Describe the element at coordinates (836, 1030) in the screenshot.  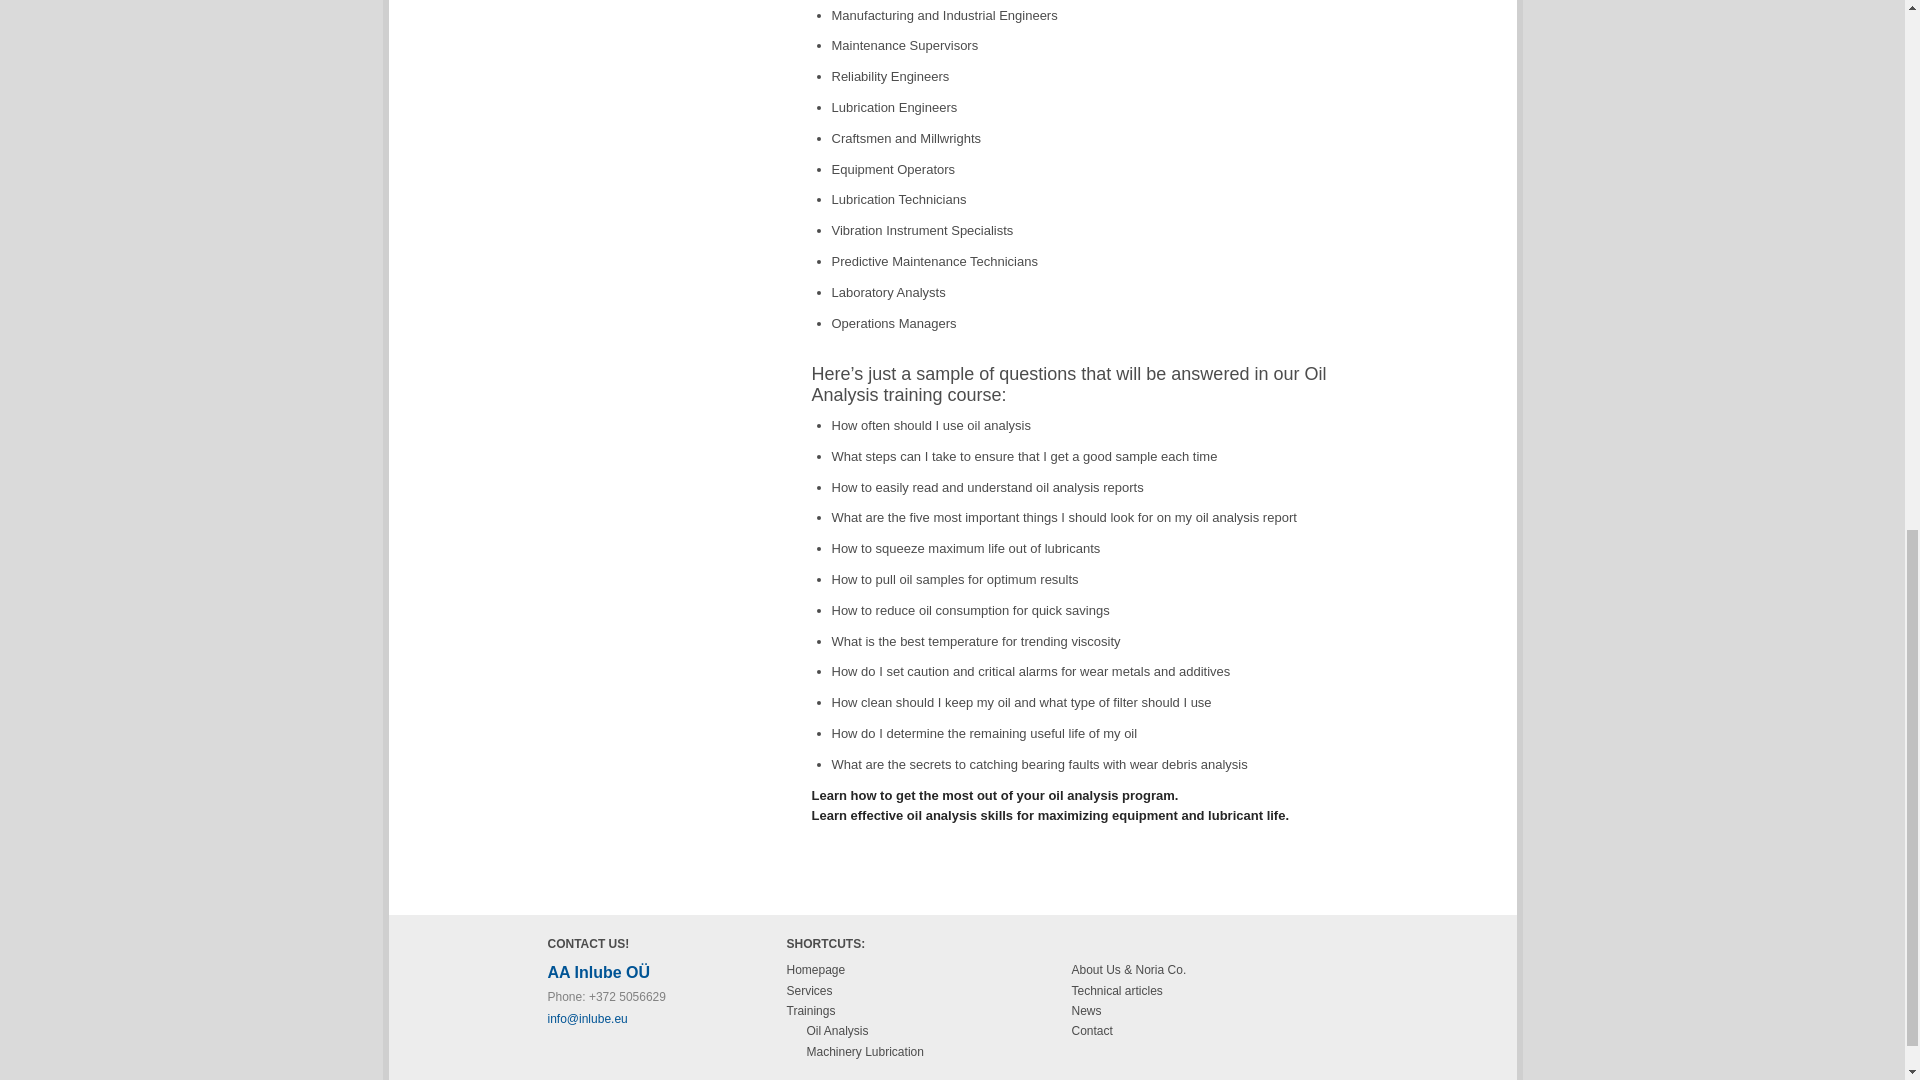
I see `Oil Analysis` at that location.